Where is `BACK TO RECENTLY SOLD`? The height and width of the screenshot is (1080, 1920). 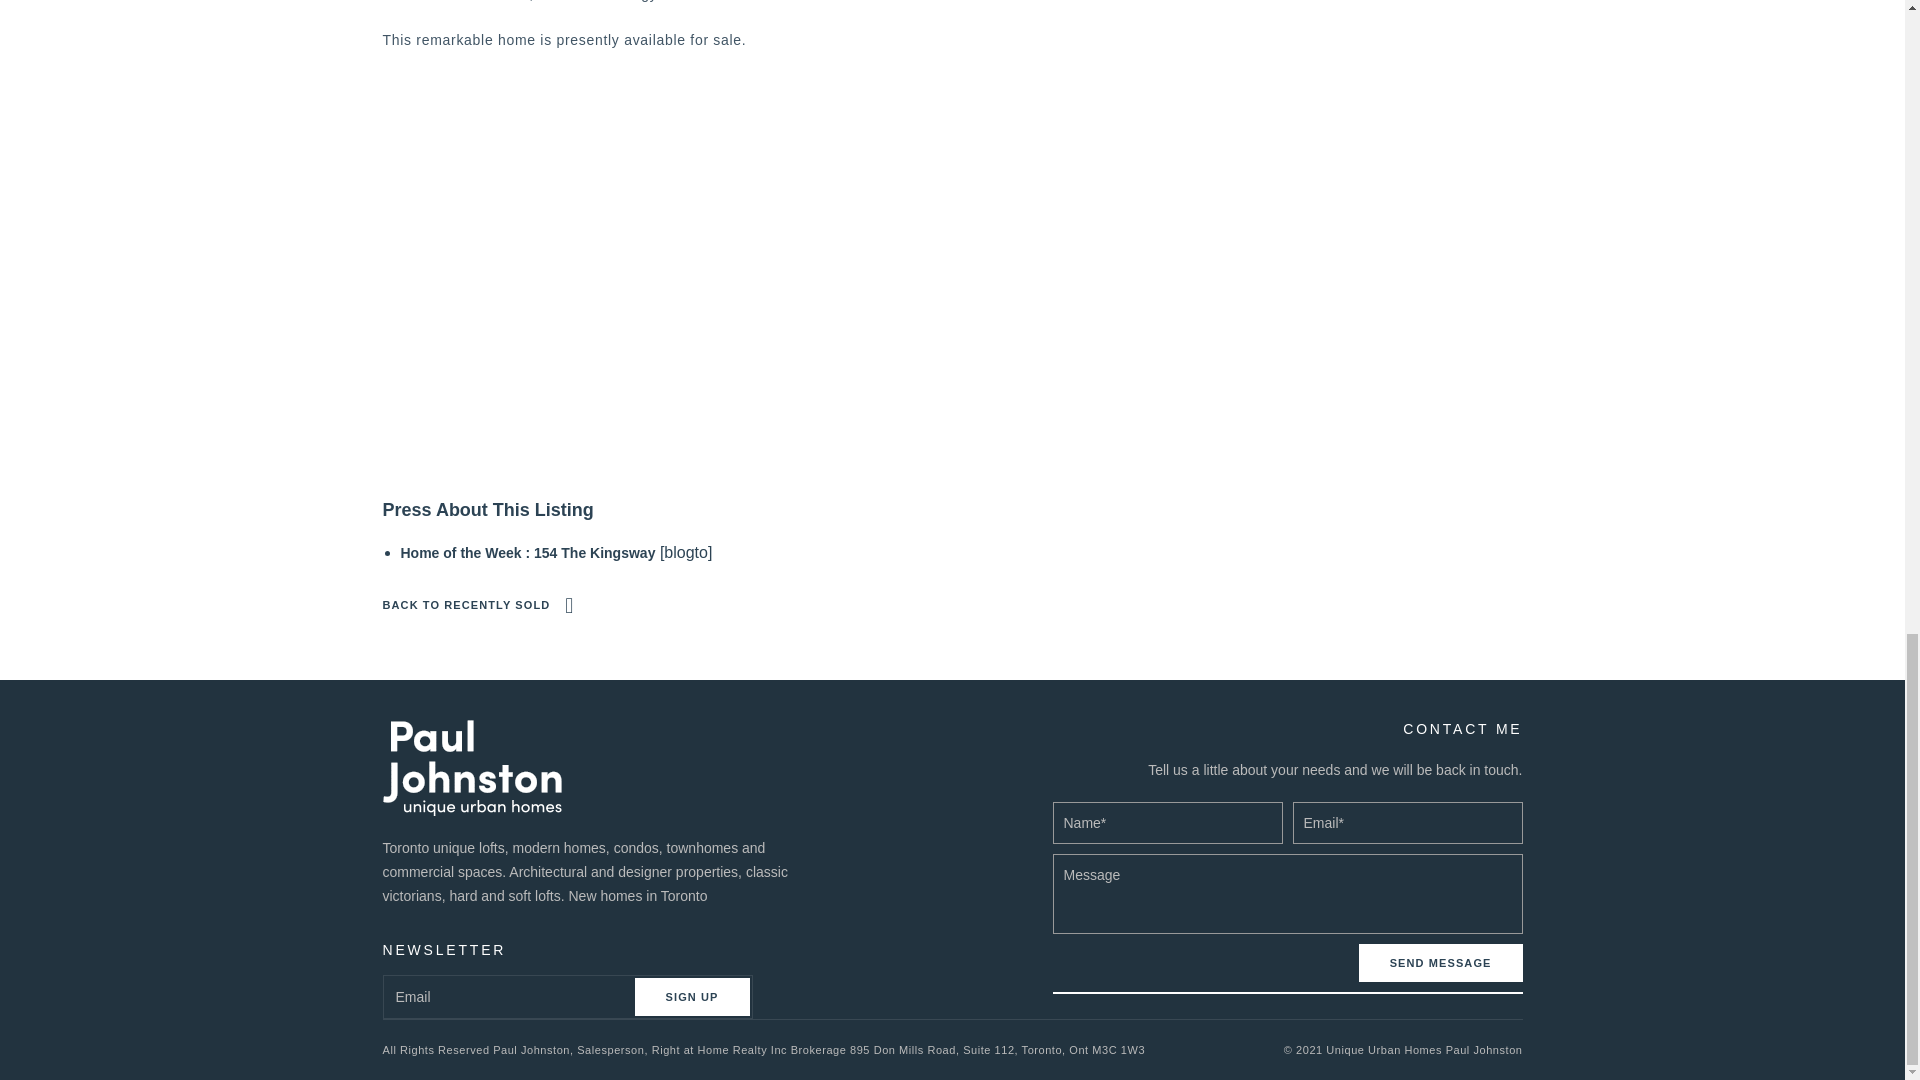 BACK TO RECENTLY SOLD is located at coordinates (478, 605).